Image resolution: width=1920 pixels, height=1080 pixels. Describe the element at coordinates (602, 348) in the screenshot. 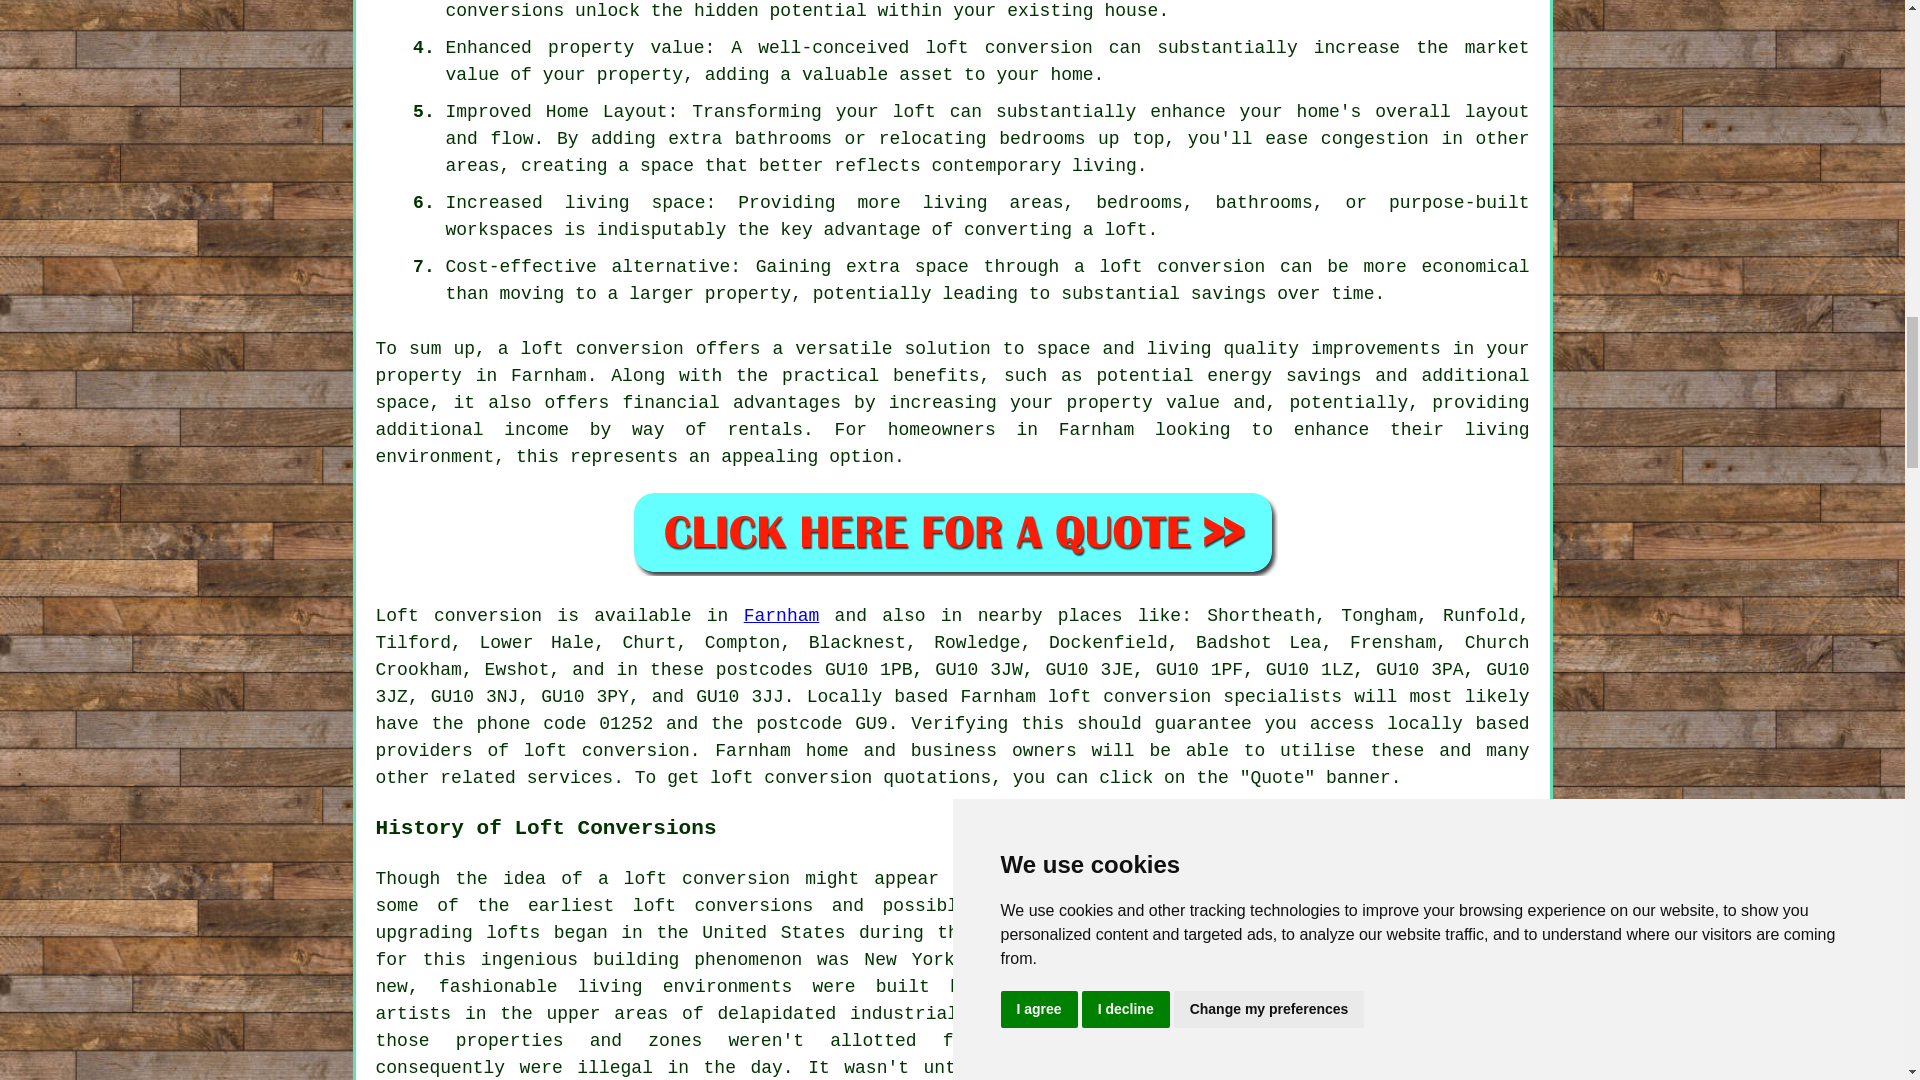

I see `loft conversion` at that location.